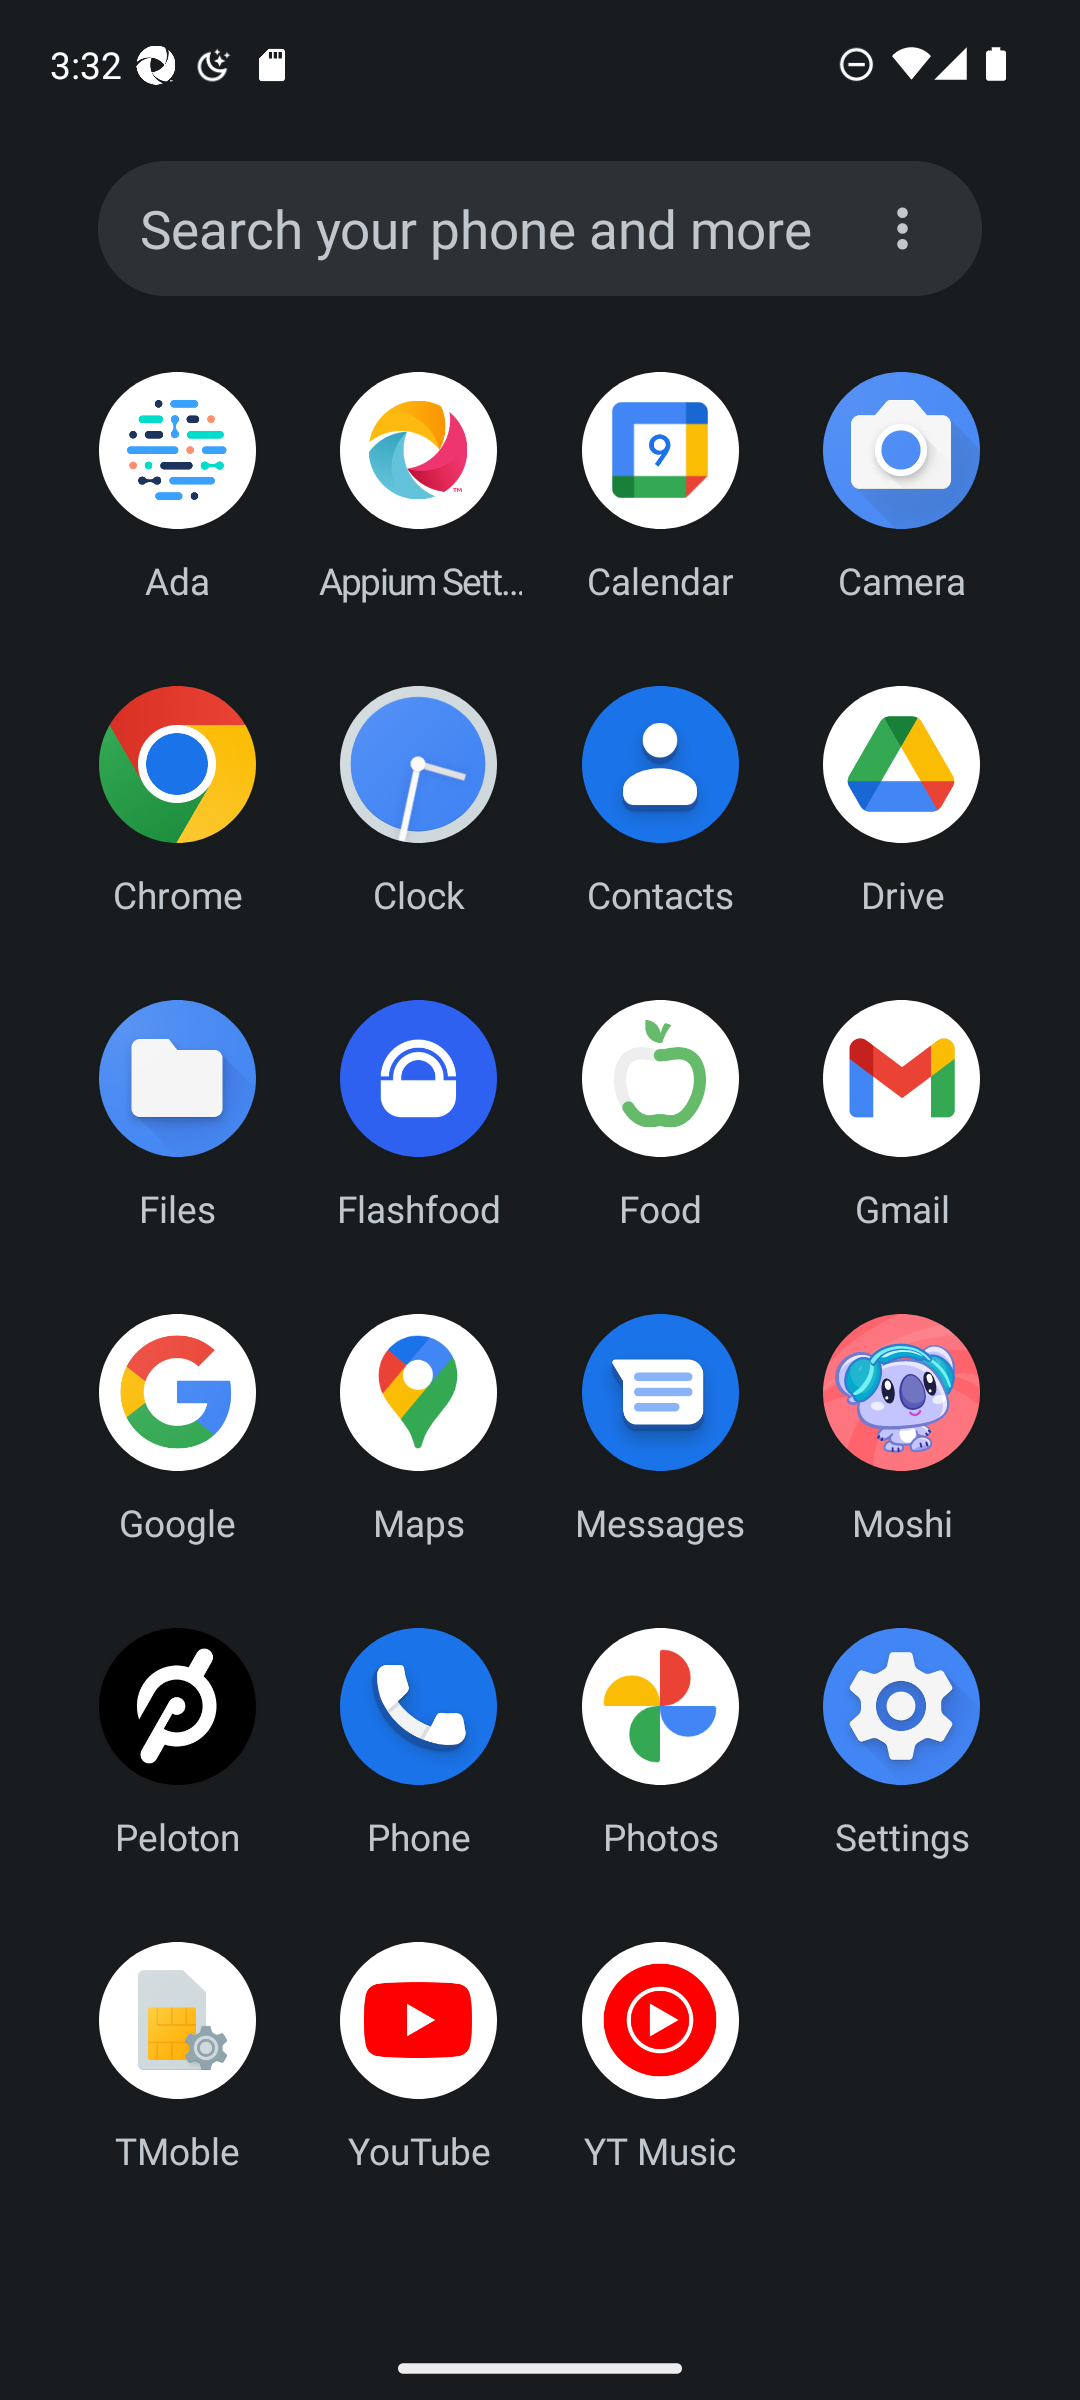 This screenshot has width=1080, height=2400. I want to click on Messages, so click(660, 1426).